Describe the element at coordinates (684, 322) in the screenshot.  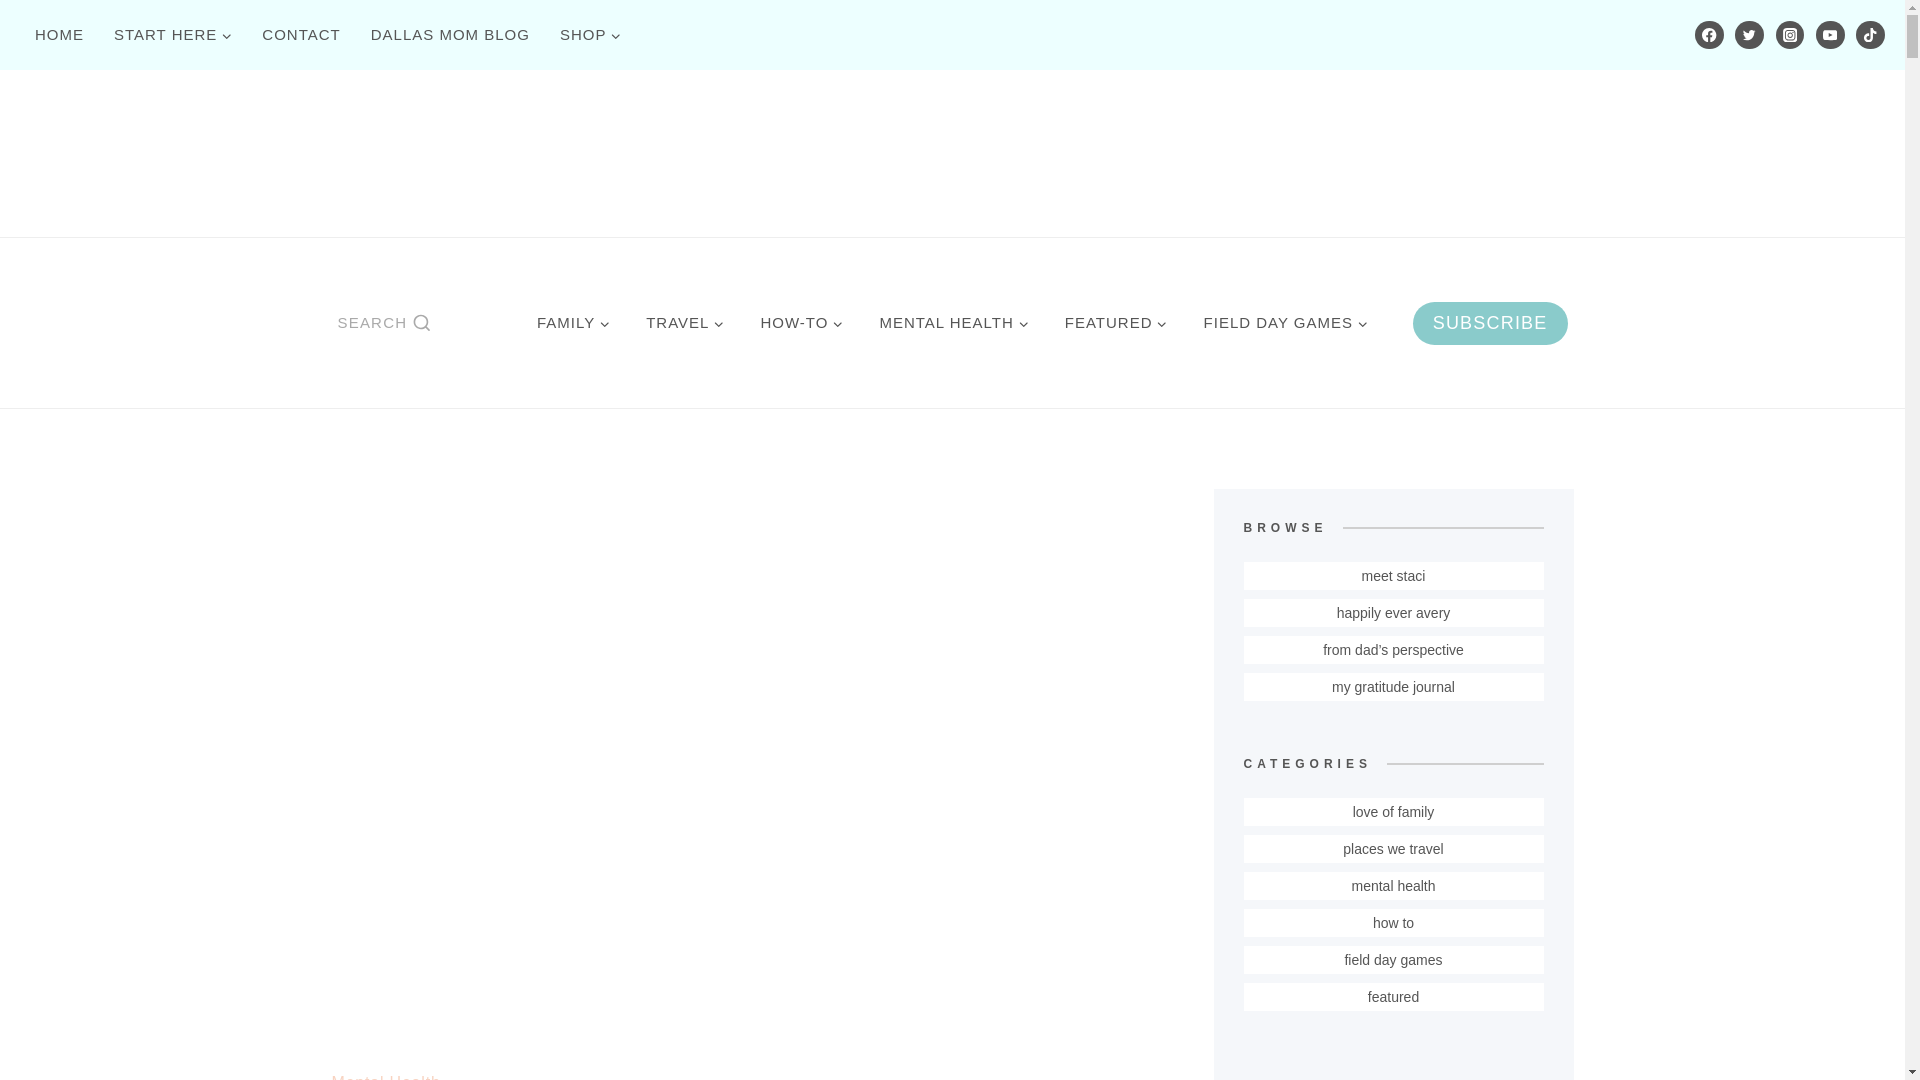
I see `TRAVEL` at that location.